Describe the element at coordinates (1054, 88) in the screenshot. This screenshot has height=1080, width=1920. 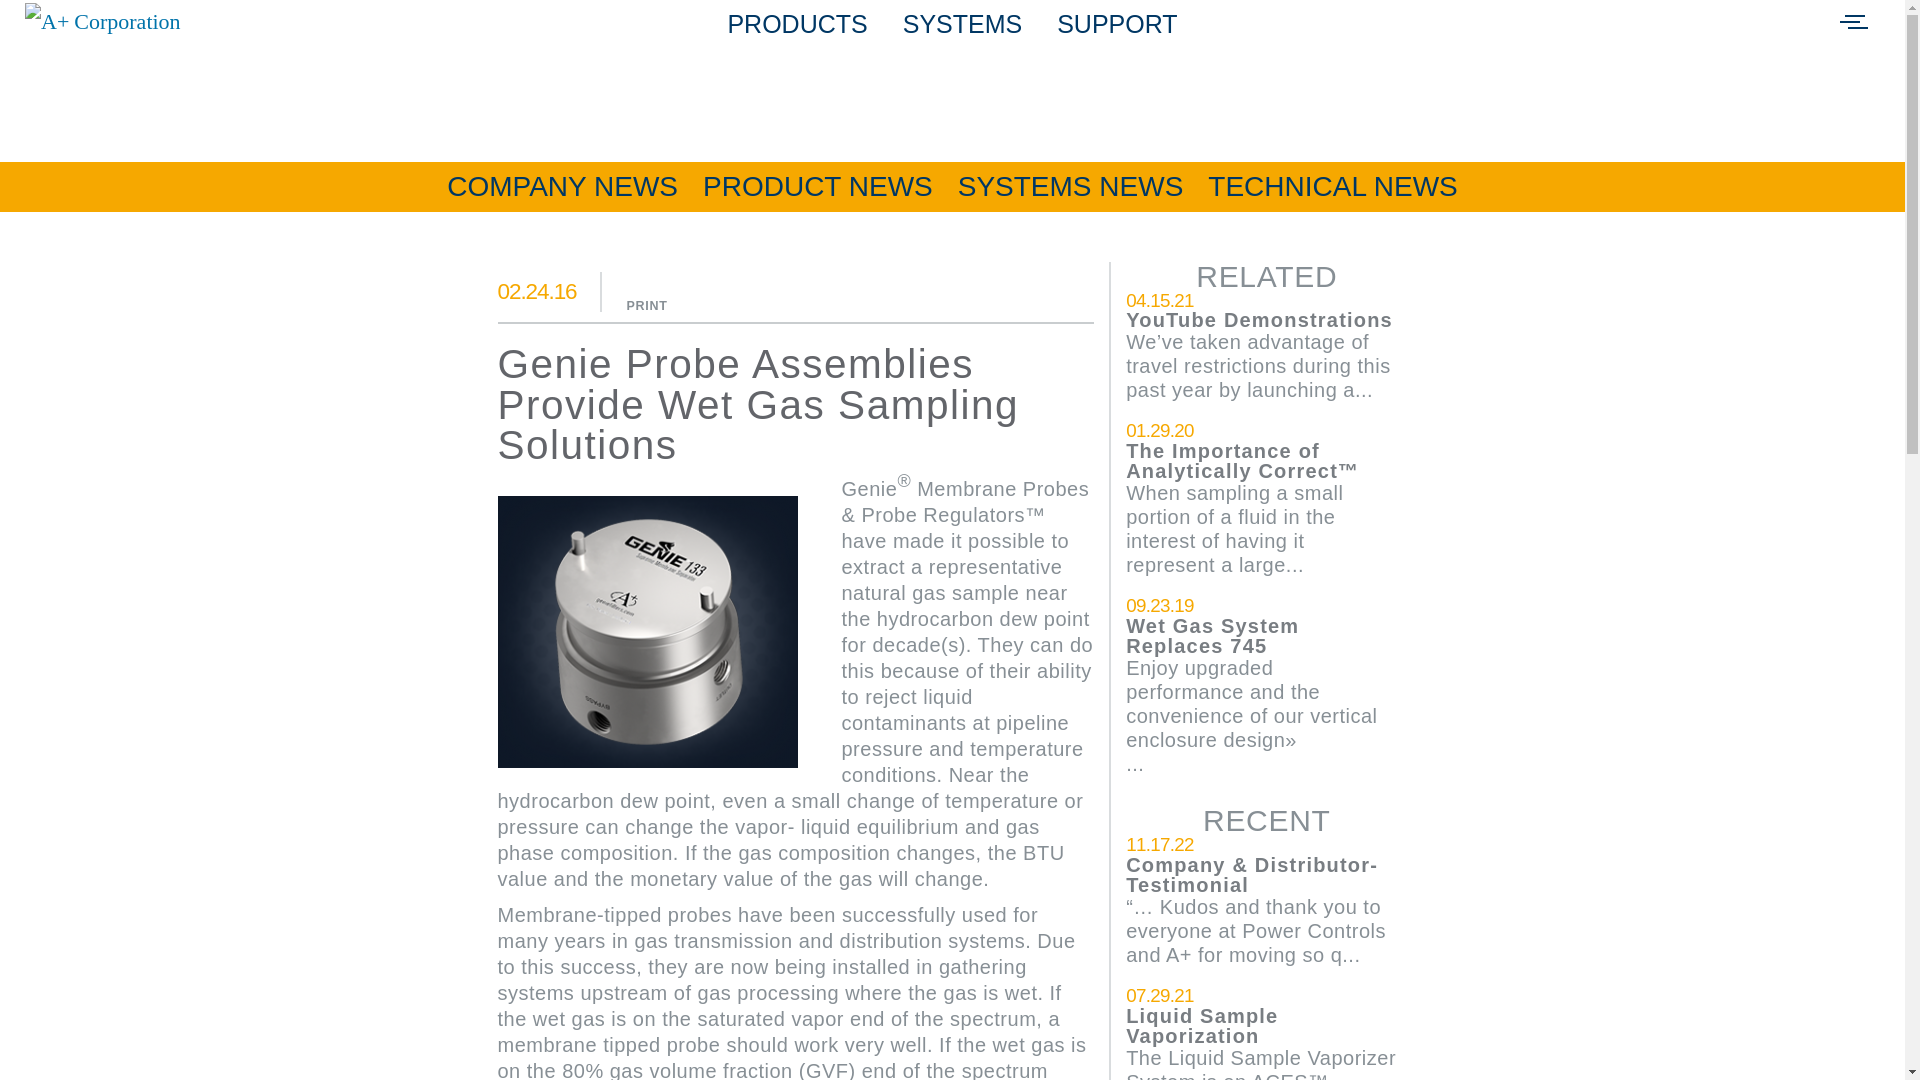
I see `SHARE` at that location.